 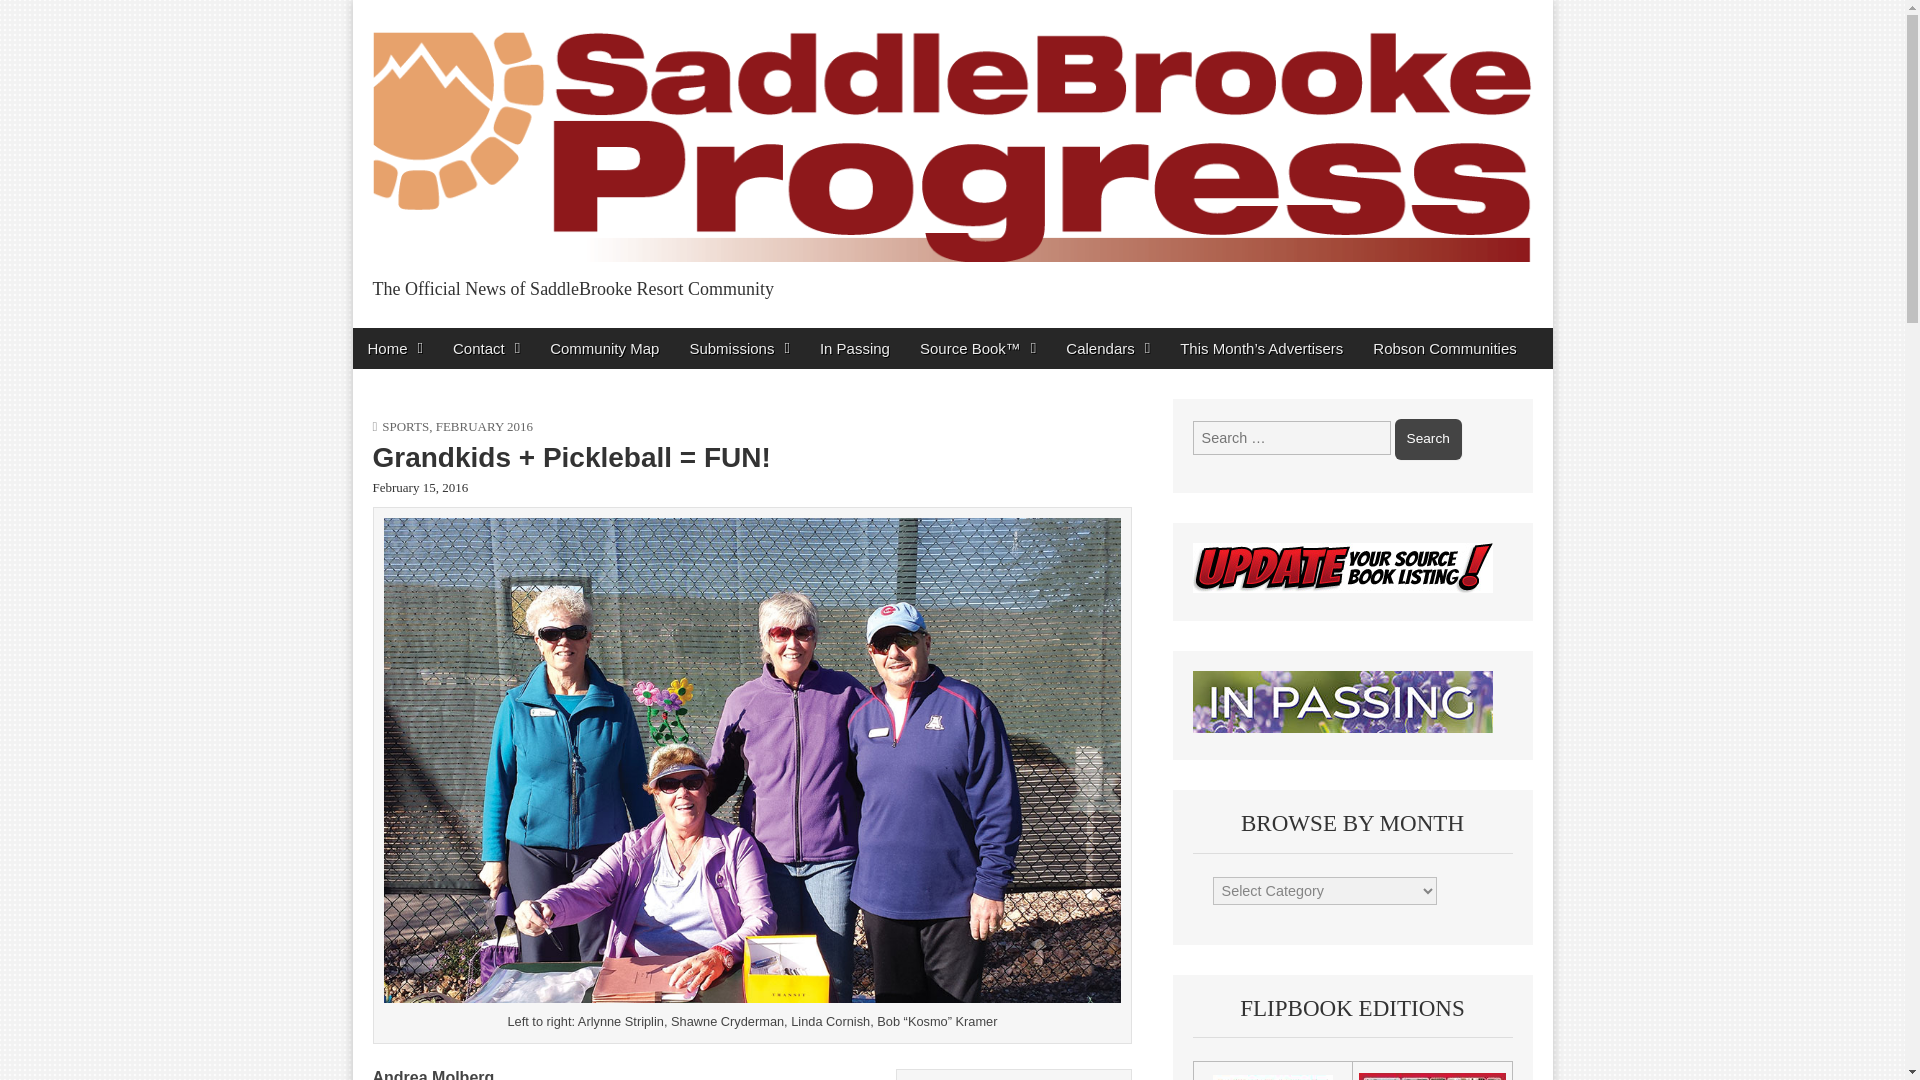 What do you see at coordinates (854, 348) in the screenshot?
I see `In Passing` at bounding box center [854, 348].